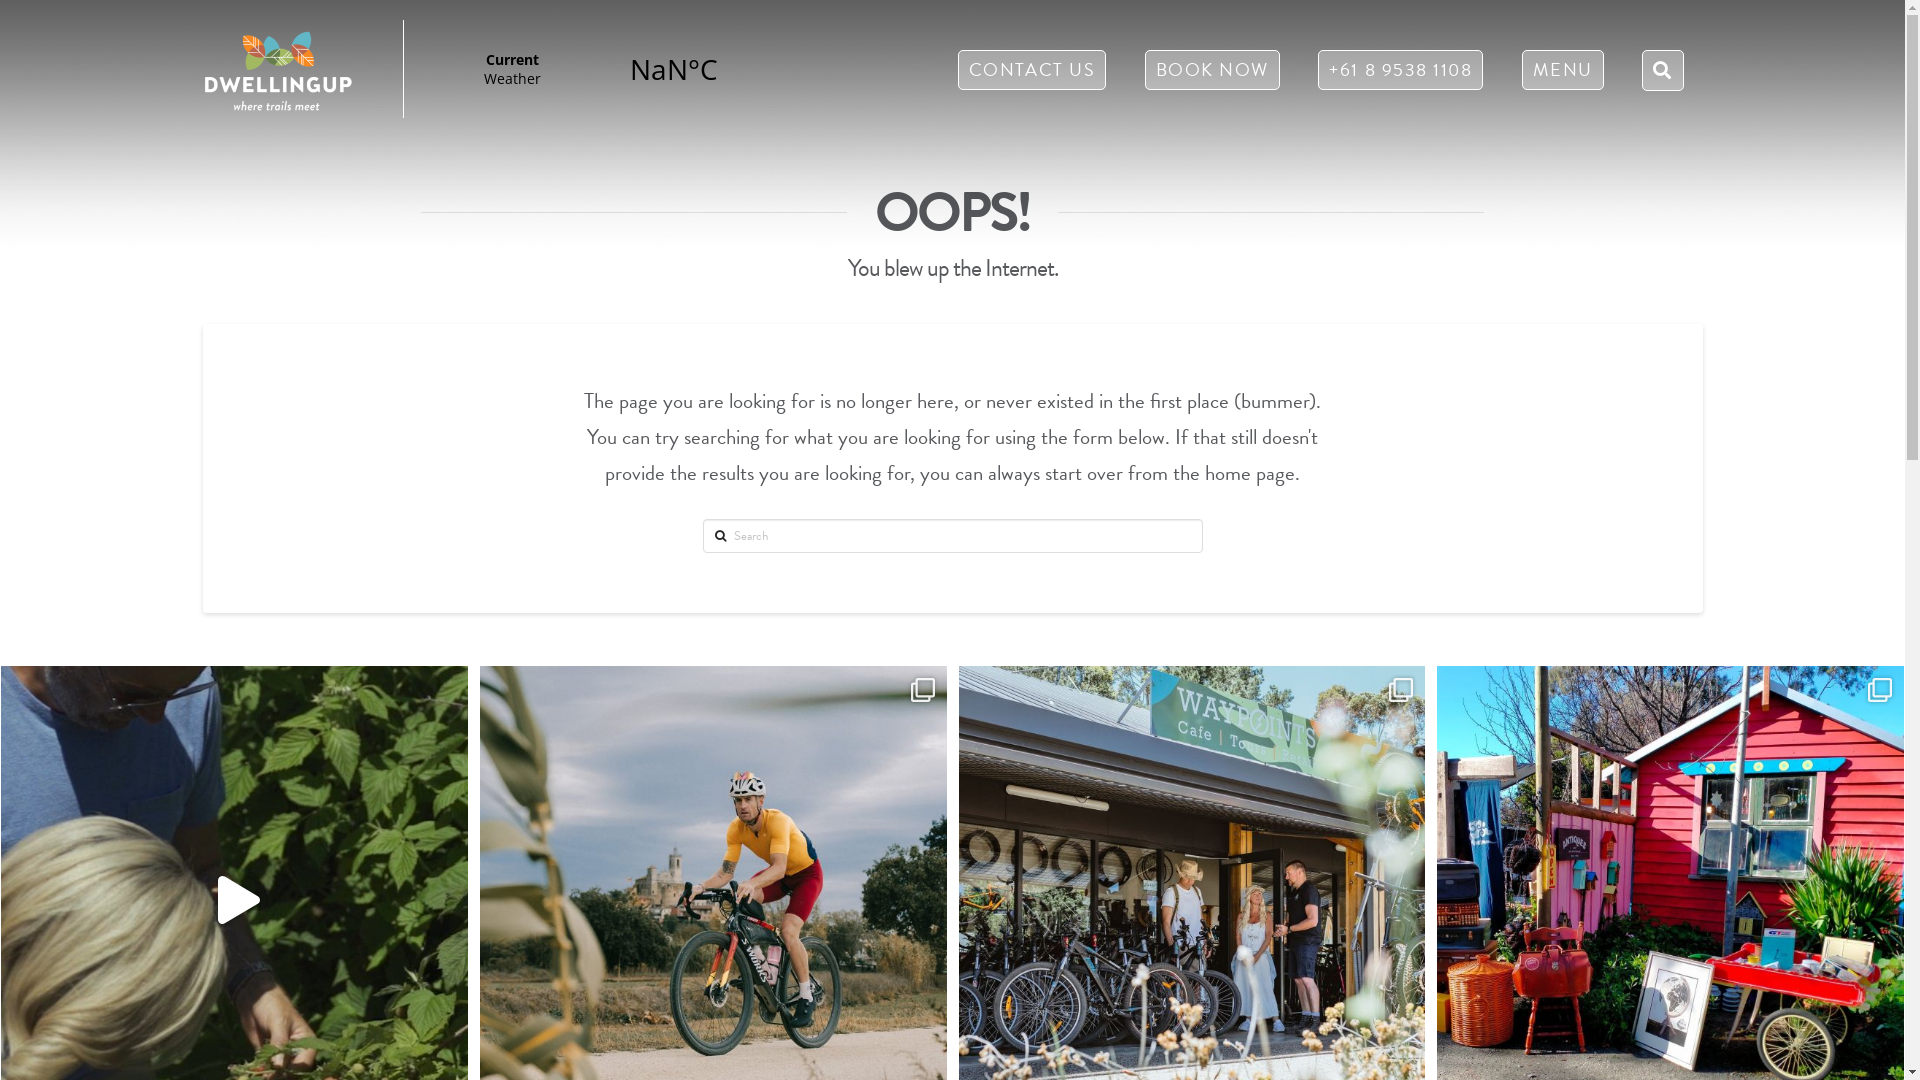  What do you see at coordinates (1400, 75) in the screenshot?
I see `+61 8 9538 1108` at bounding box center [1400, 75].